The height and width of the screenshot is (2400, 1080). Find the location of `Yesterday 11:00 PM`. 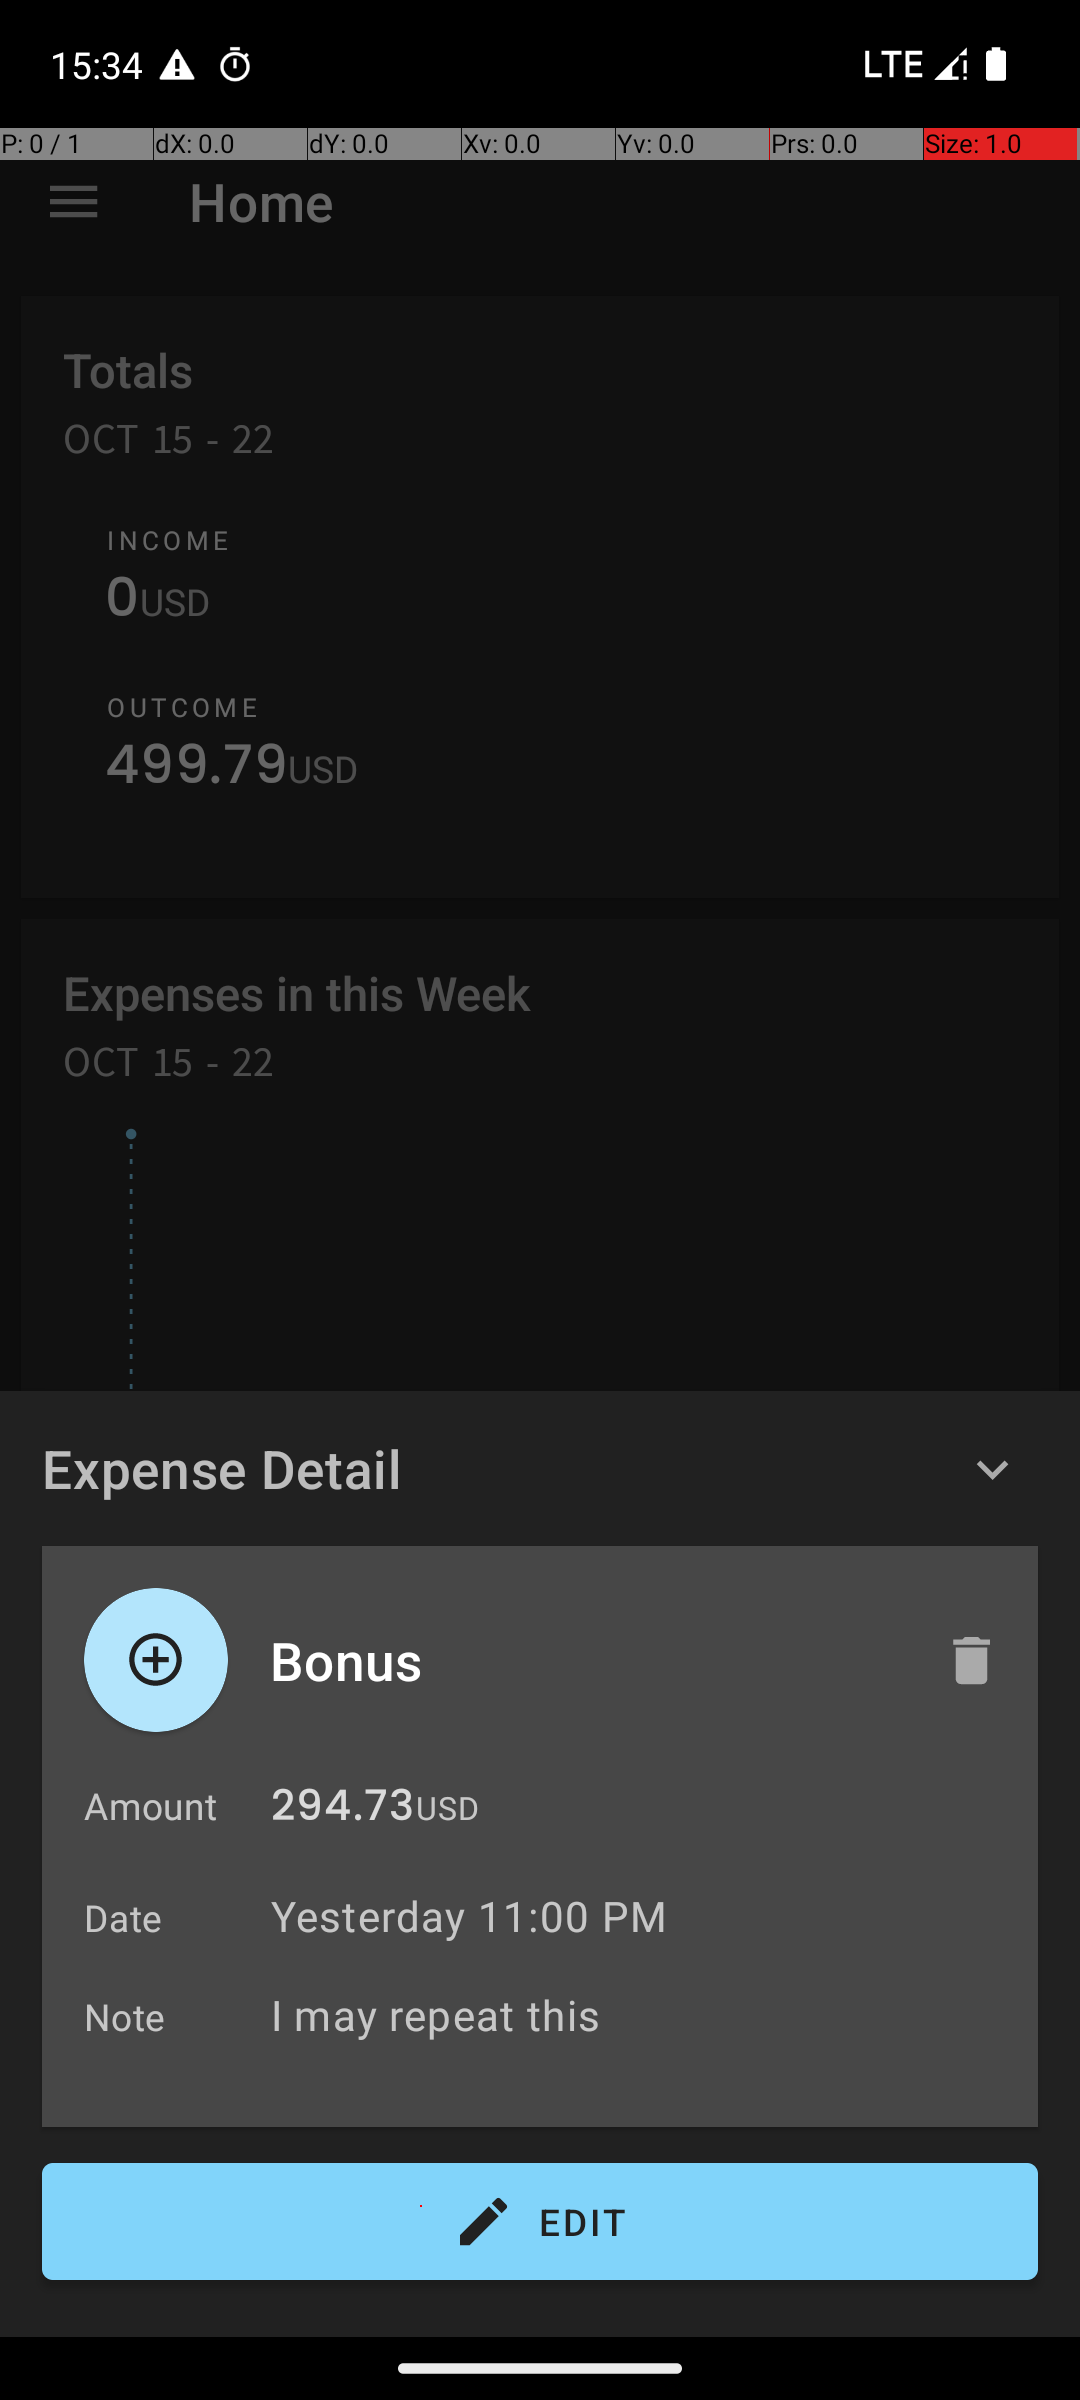

Yesterday 11:00 PM is located at coordinates (469, 1916).